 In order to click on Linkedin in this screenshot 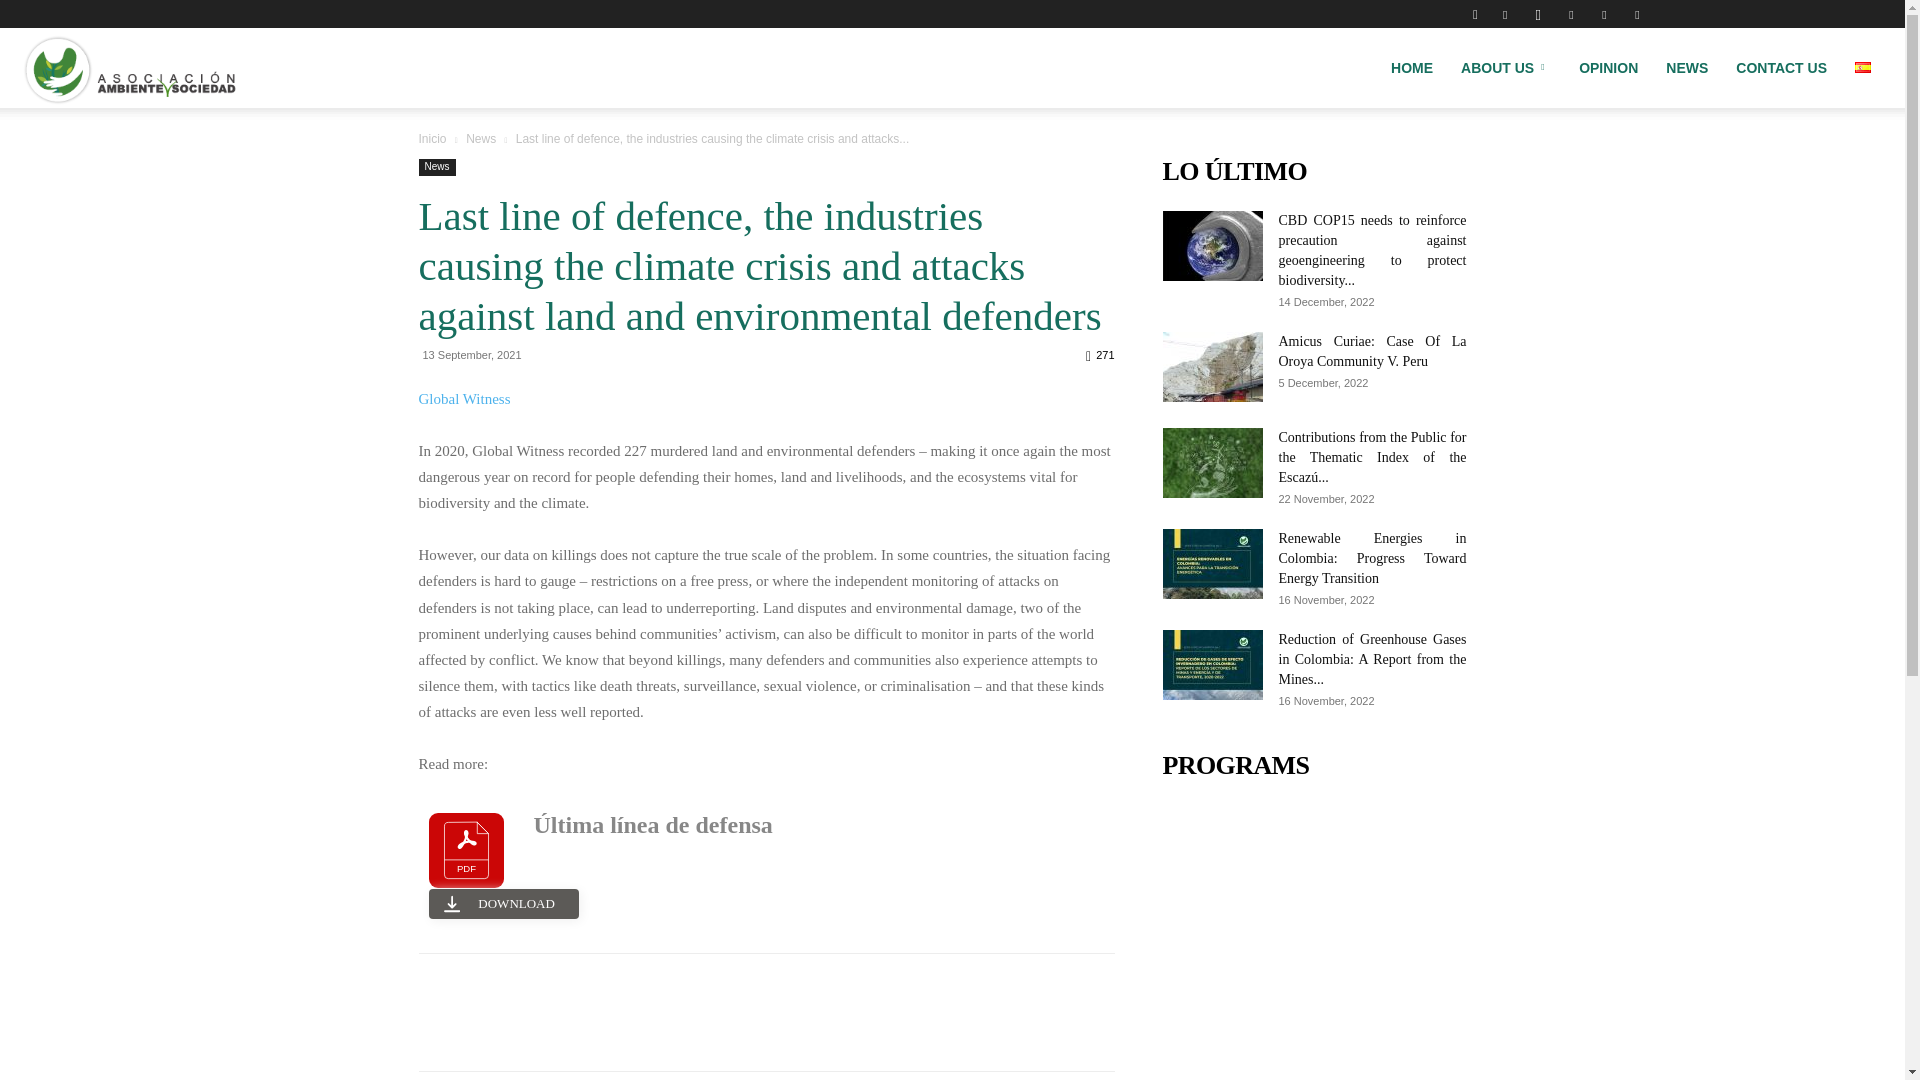, I will do `click(1570, 14)`.